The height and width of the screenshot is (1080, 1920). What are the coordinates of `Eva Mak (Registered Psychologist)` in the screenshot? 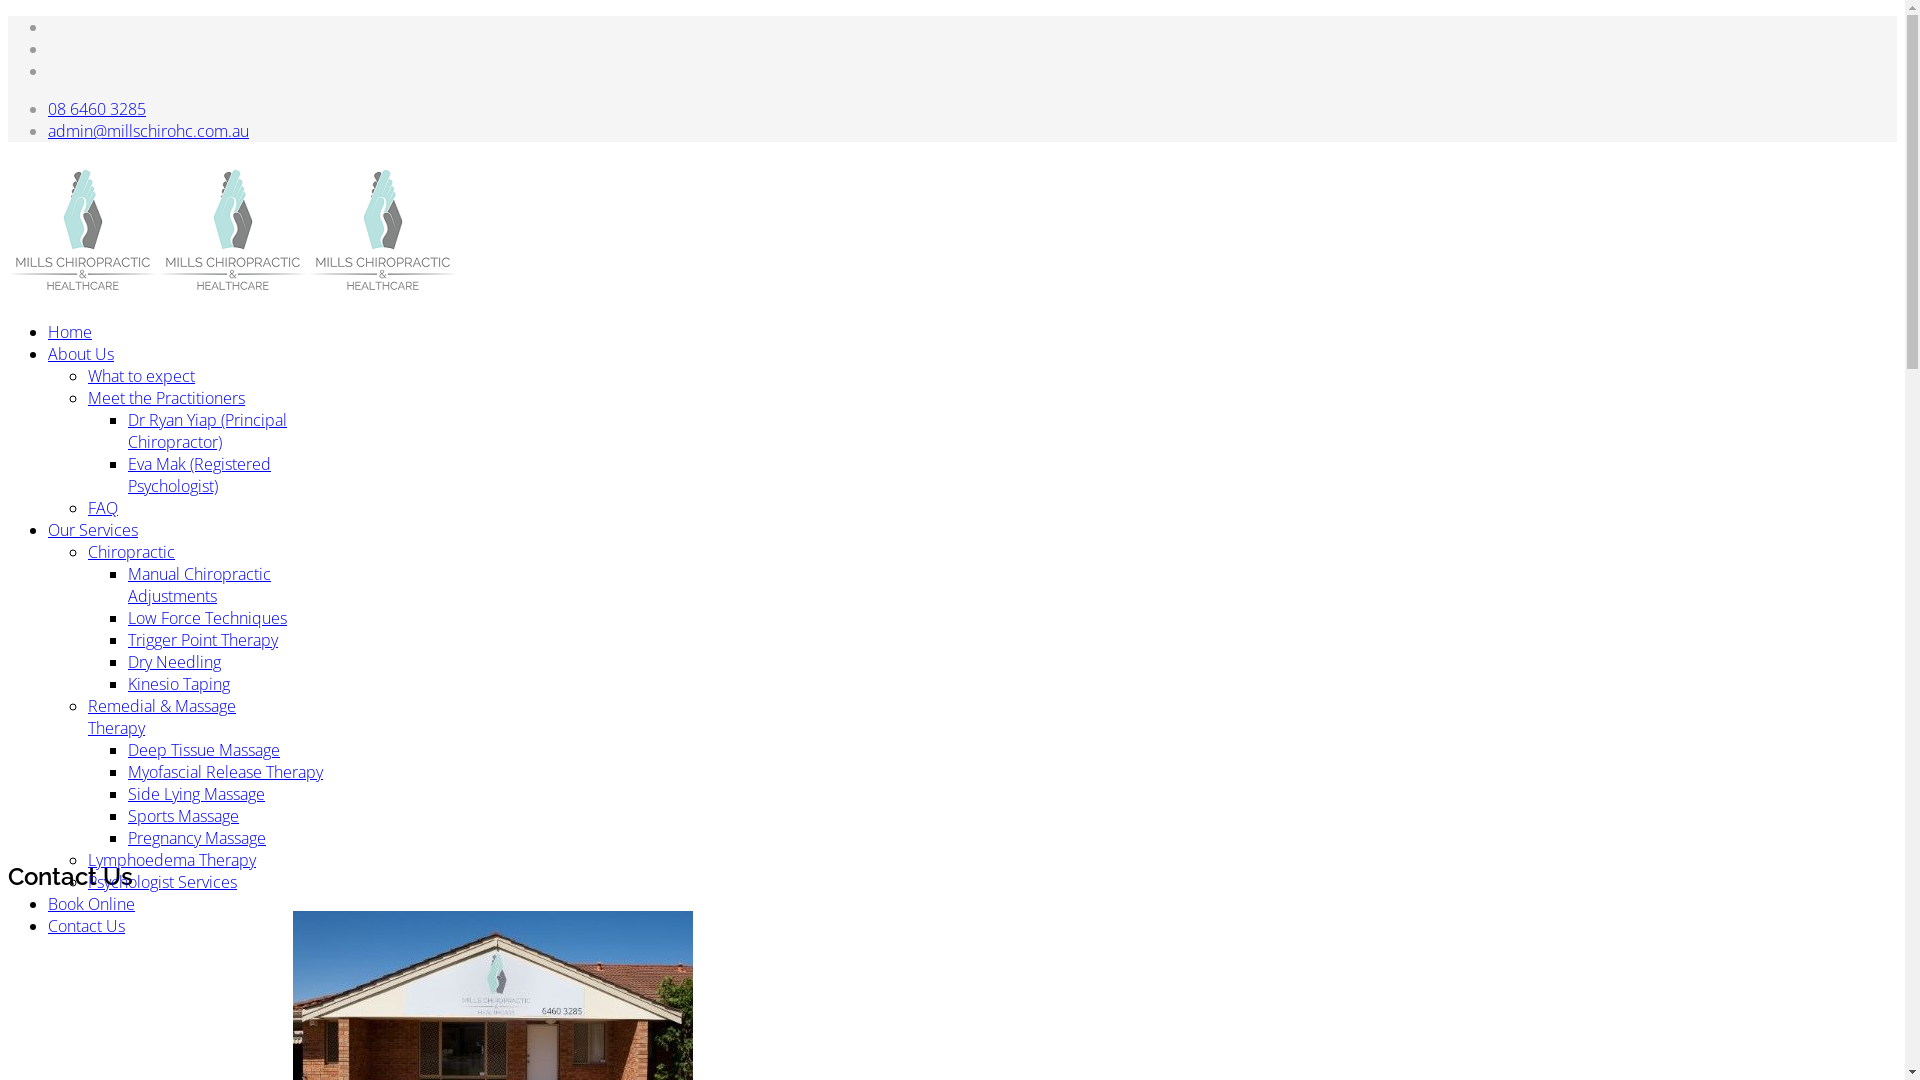 It's located at (200, 475).